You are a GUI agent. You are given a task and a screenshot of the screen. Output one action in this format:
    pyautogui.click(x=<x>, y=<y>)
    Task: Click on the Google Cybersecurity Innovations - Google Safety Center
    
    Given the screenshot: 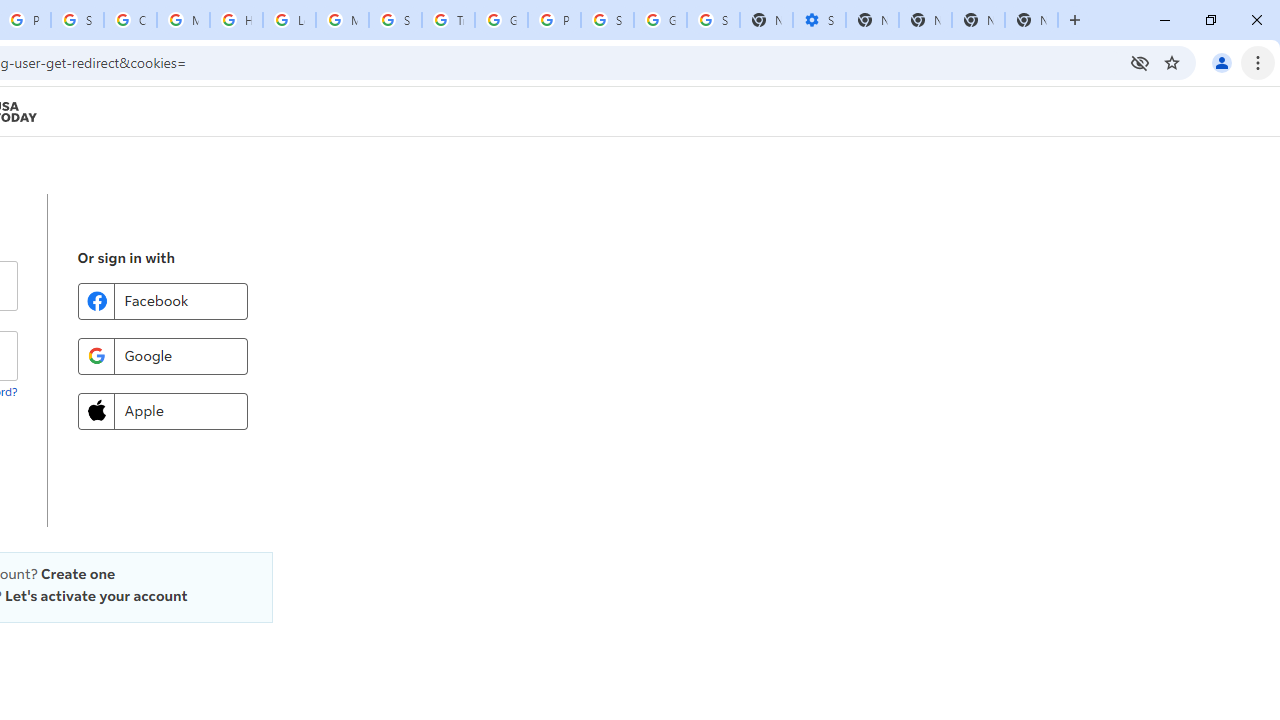 What is the action you would take?
    pyautogui.click(x=660, y=20)
    